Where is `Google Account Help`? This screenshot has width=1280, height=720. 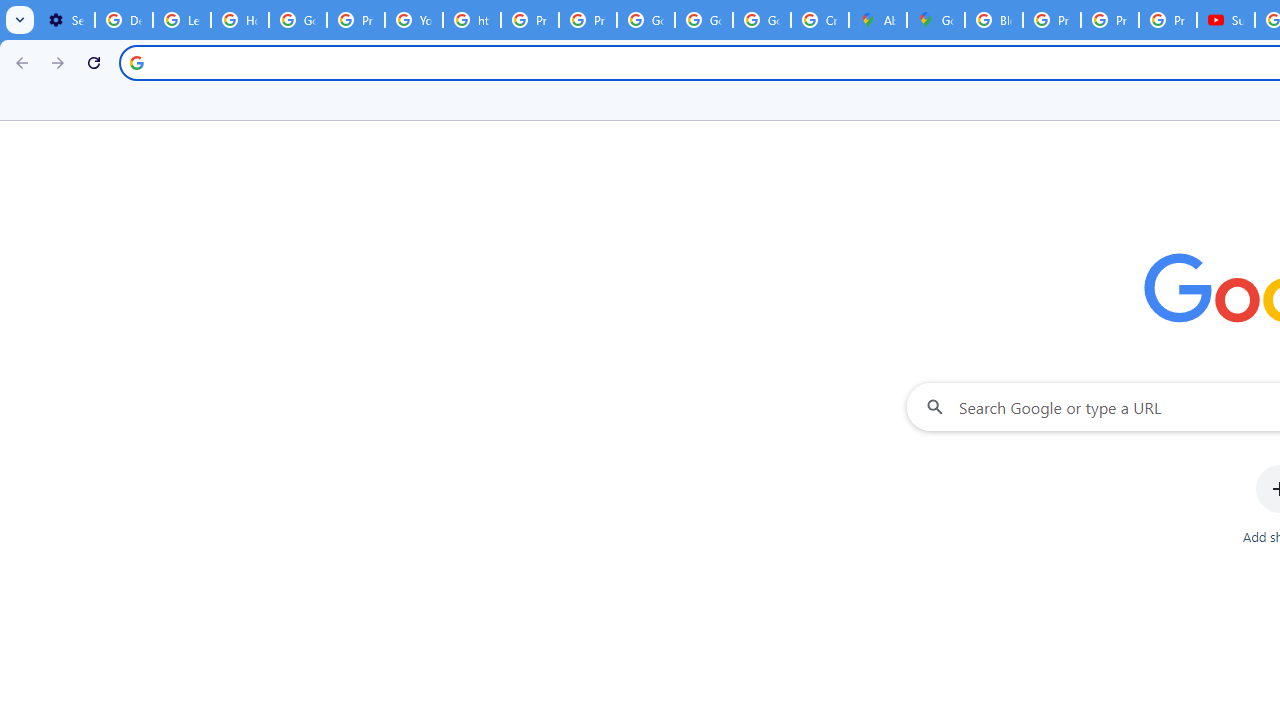
Google Account Help is located at coordinates (297, 20).